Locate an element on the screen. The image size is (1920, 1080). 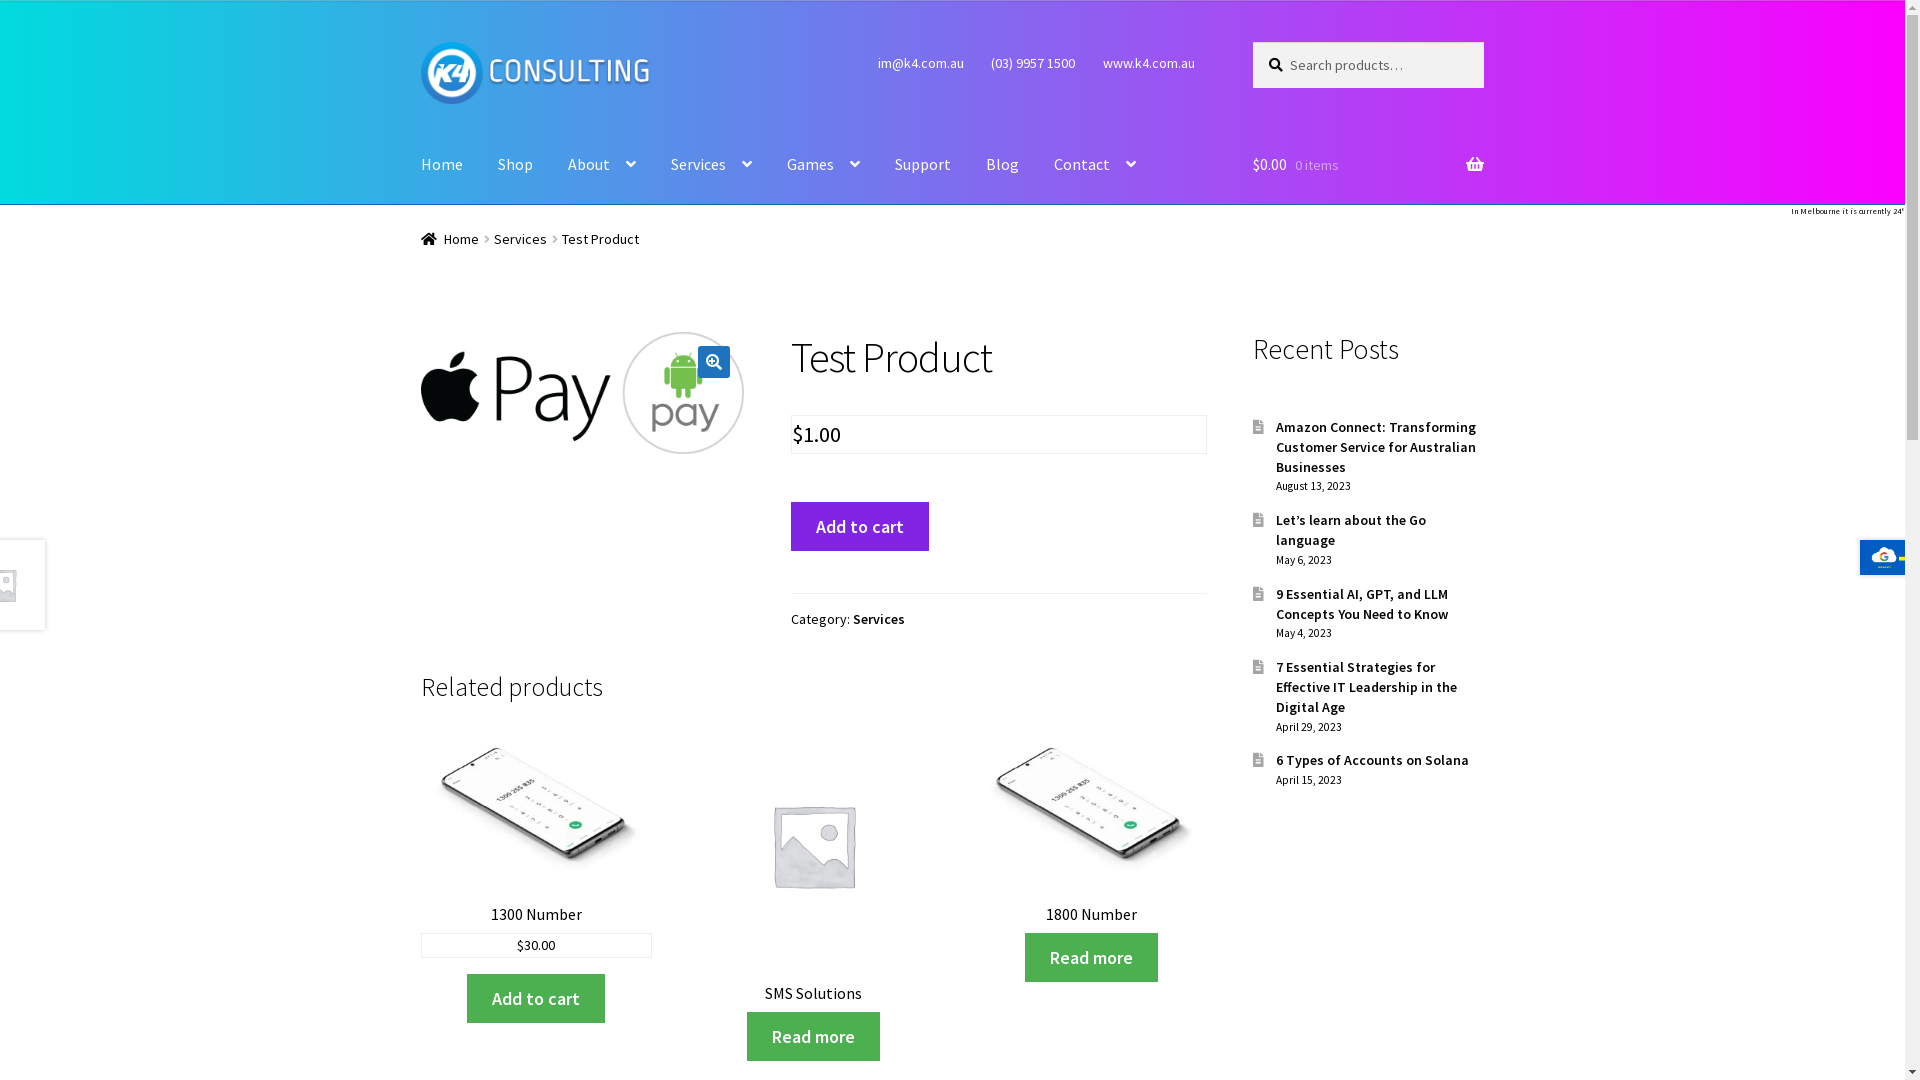
Blog is located at coordinates (1002, 165).